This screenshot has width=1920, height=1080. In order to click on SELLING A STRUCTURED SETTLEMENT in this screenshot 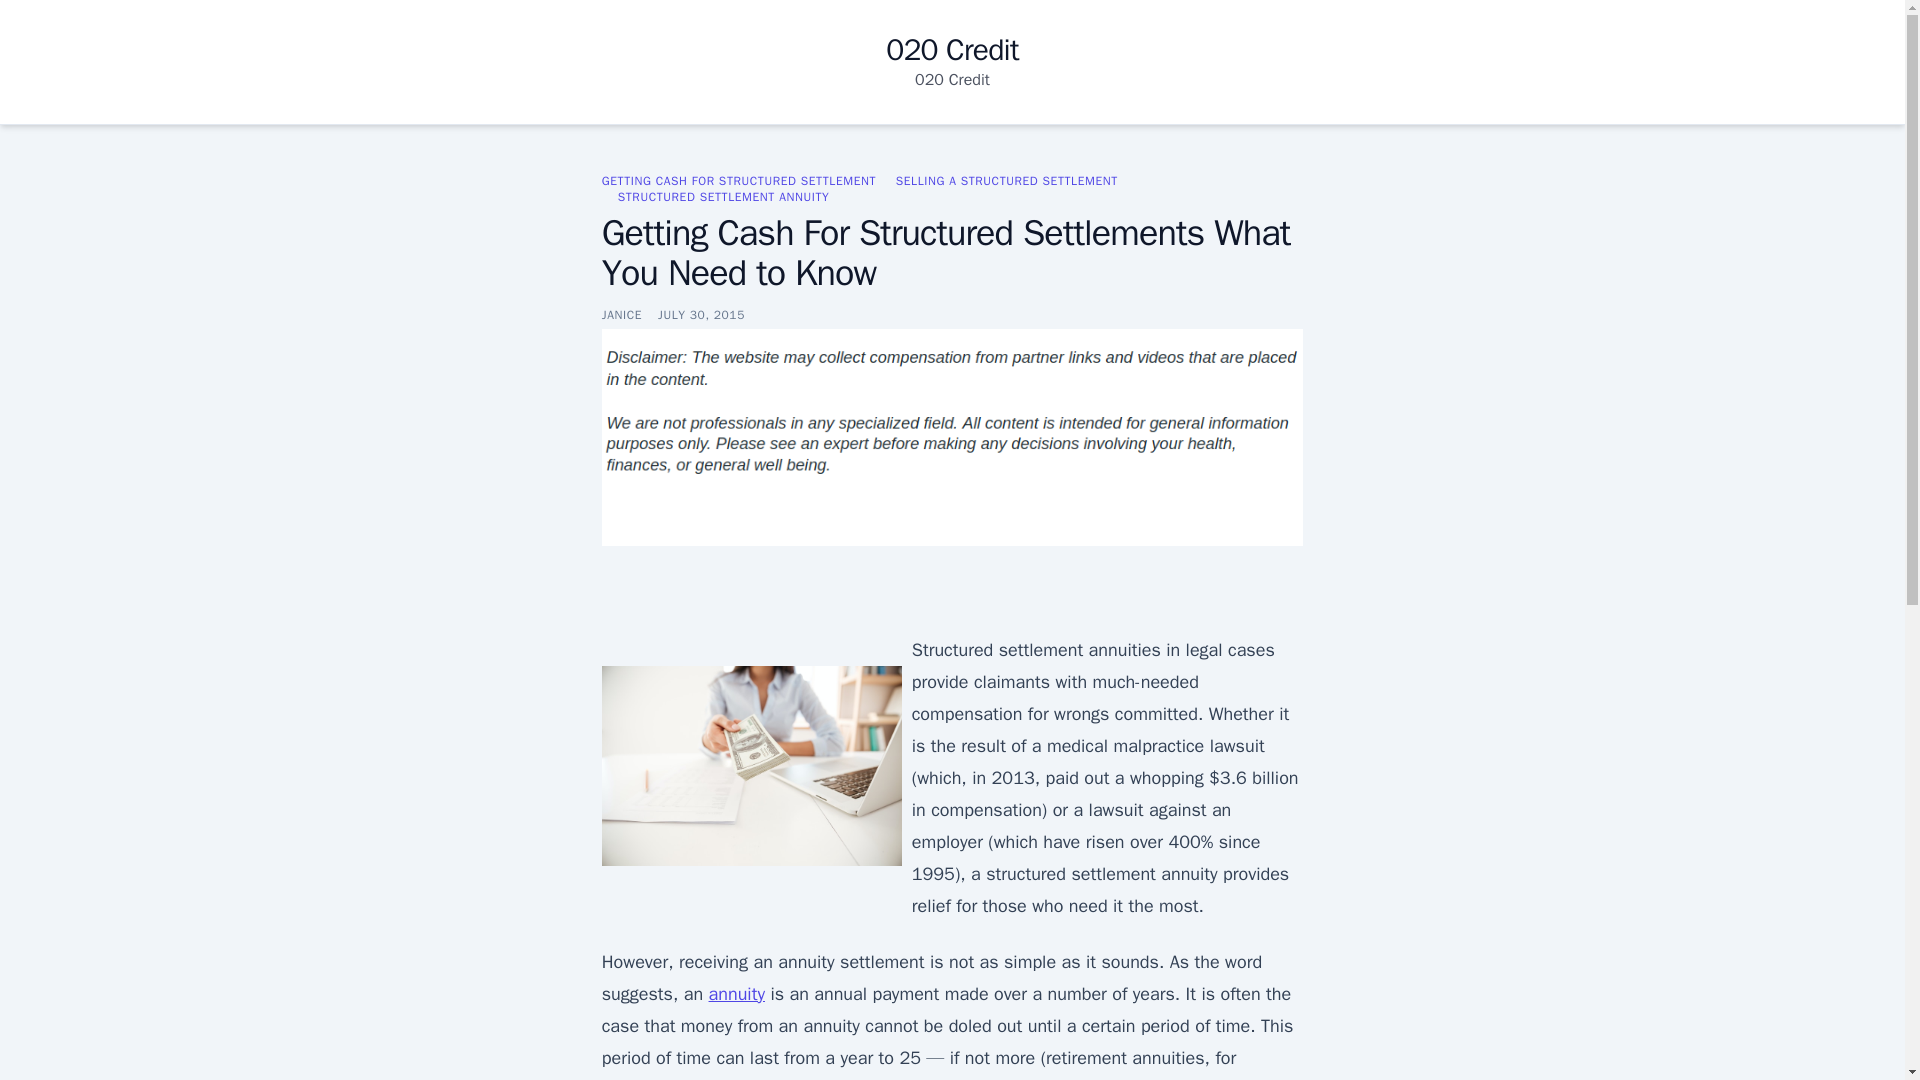, I will do `click(1006, 180)`.